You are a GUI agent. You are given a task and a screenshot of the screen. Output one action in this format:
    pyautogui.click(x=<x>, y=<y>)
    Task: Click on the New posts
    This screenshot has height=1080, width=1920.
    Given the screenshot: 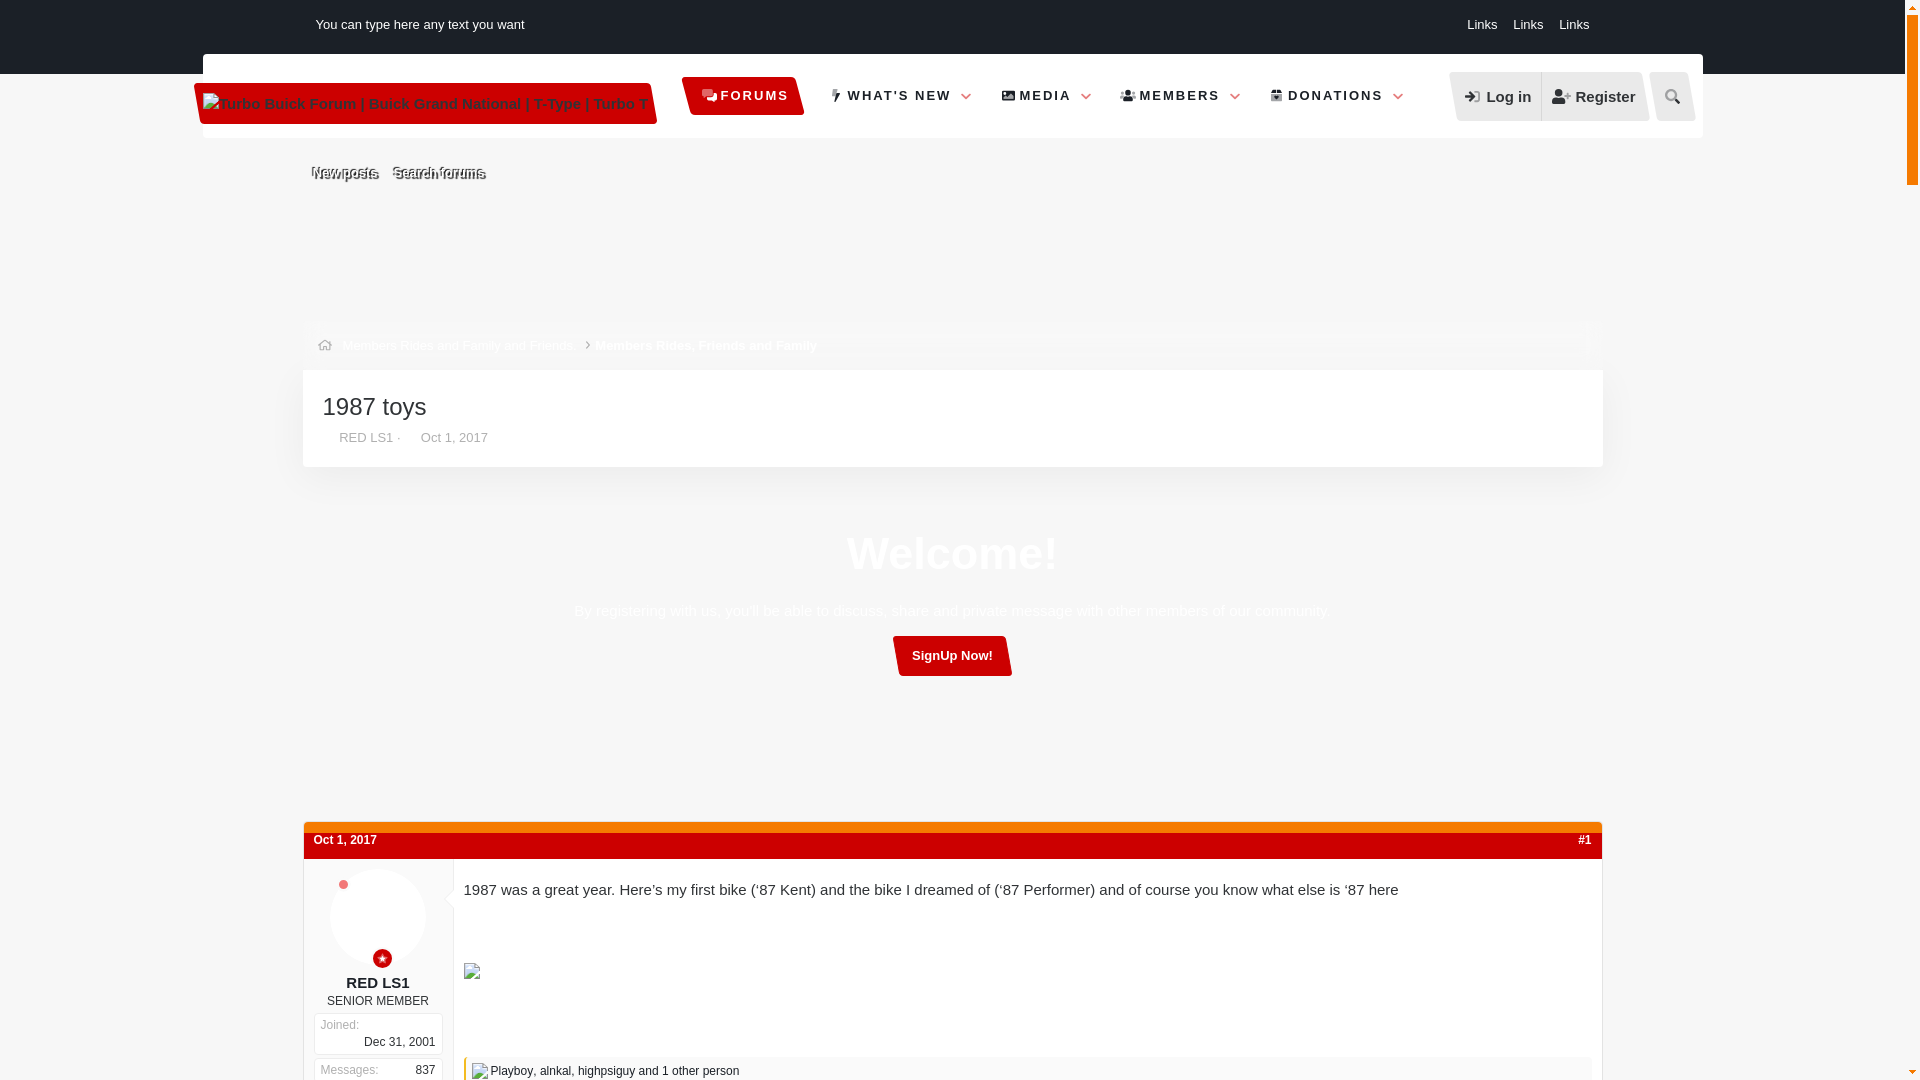 What is the action you would take?
    pyautogui.click(x=1497, y=96)
    